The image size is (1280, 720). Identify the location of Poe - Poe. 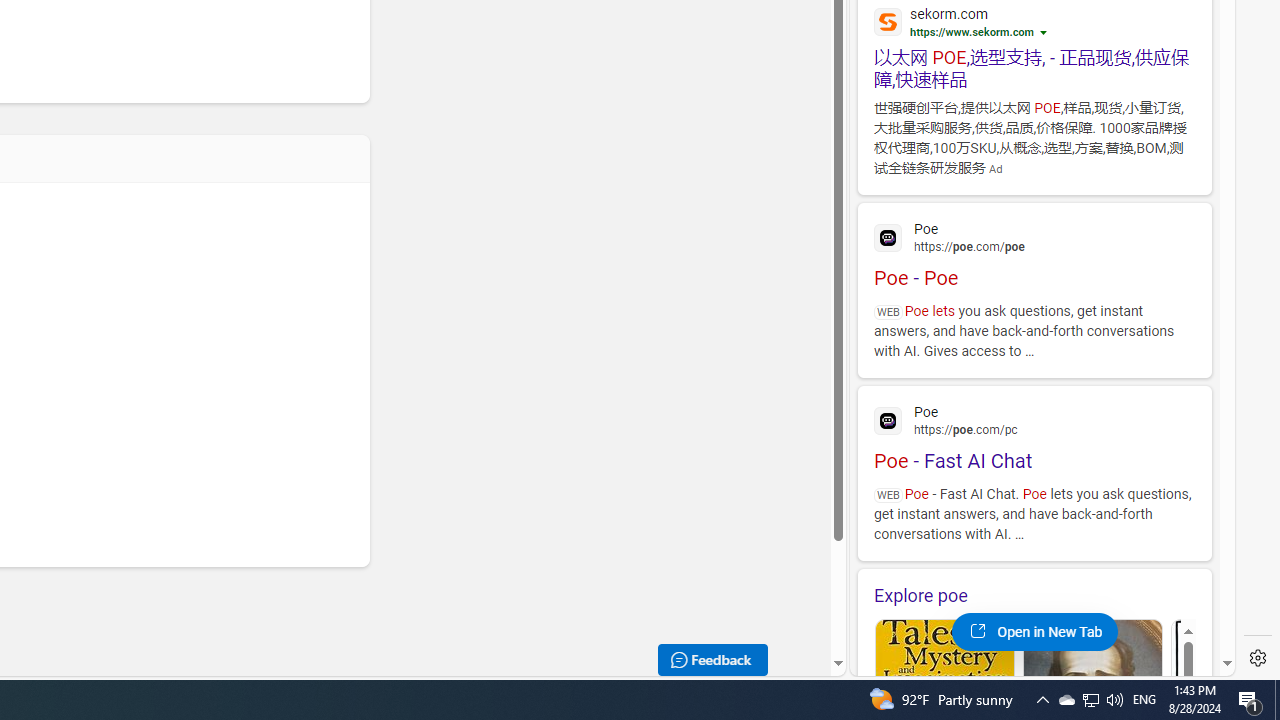
(1034, 252).